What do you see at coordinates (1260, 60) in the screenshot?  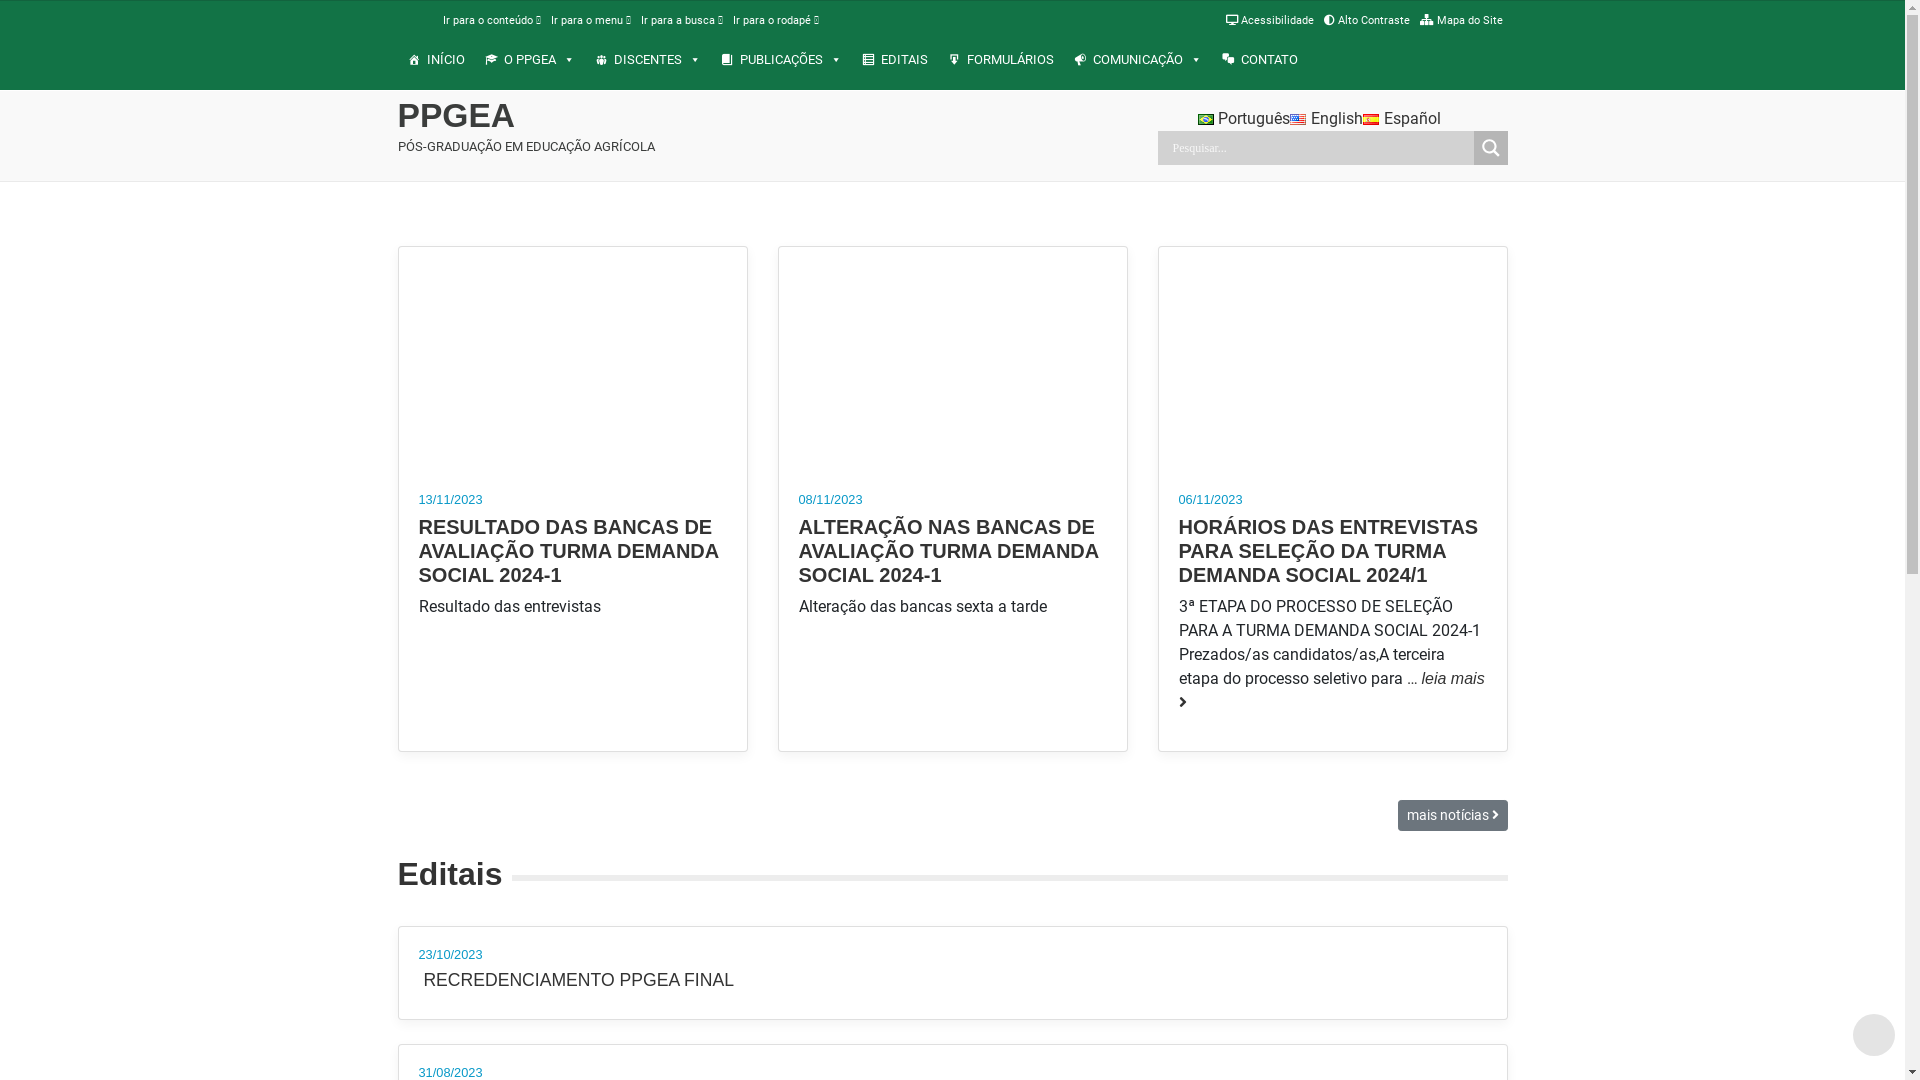 I see `CONTATO` at bounding box center [1260, 60].